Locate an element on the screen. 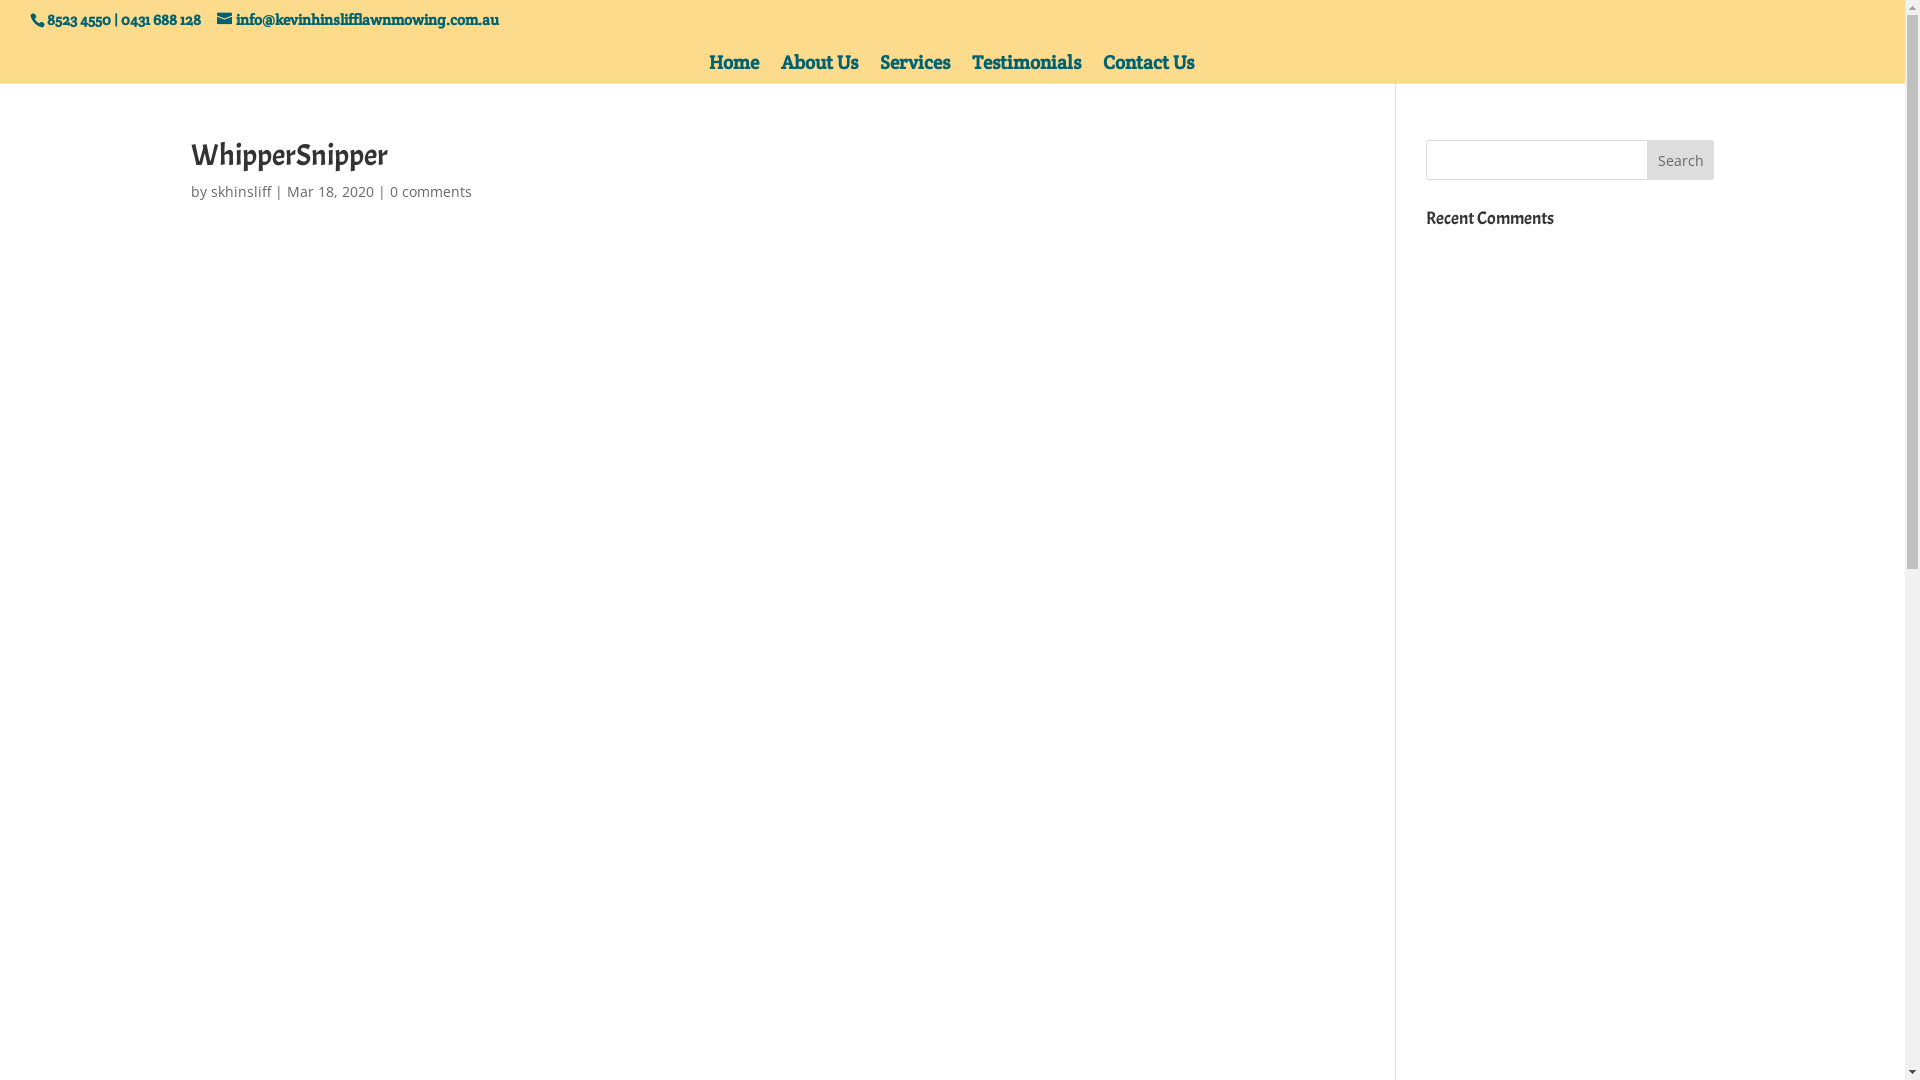 This screenshot has width=1920, height=1080. Services is located at coordinates (915, 69).